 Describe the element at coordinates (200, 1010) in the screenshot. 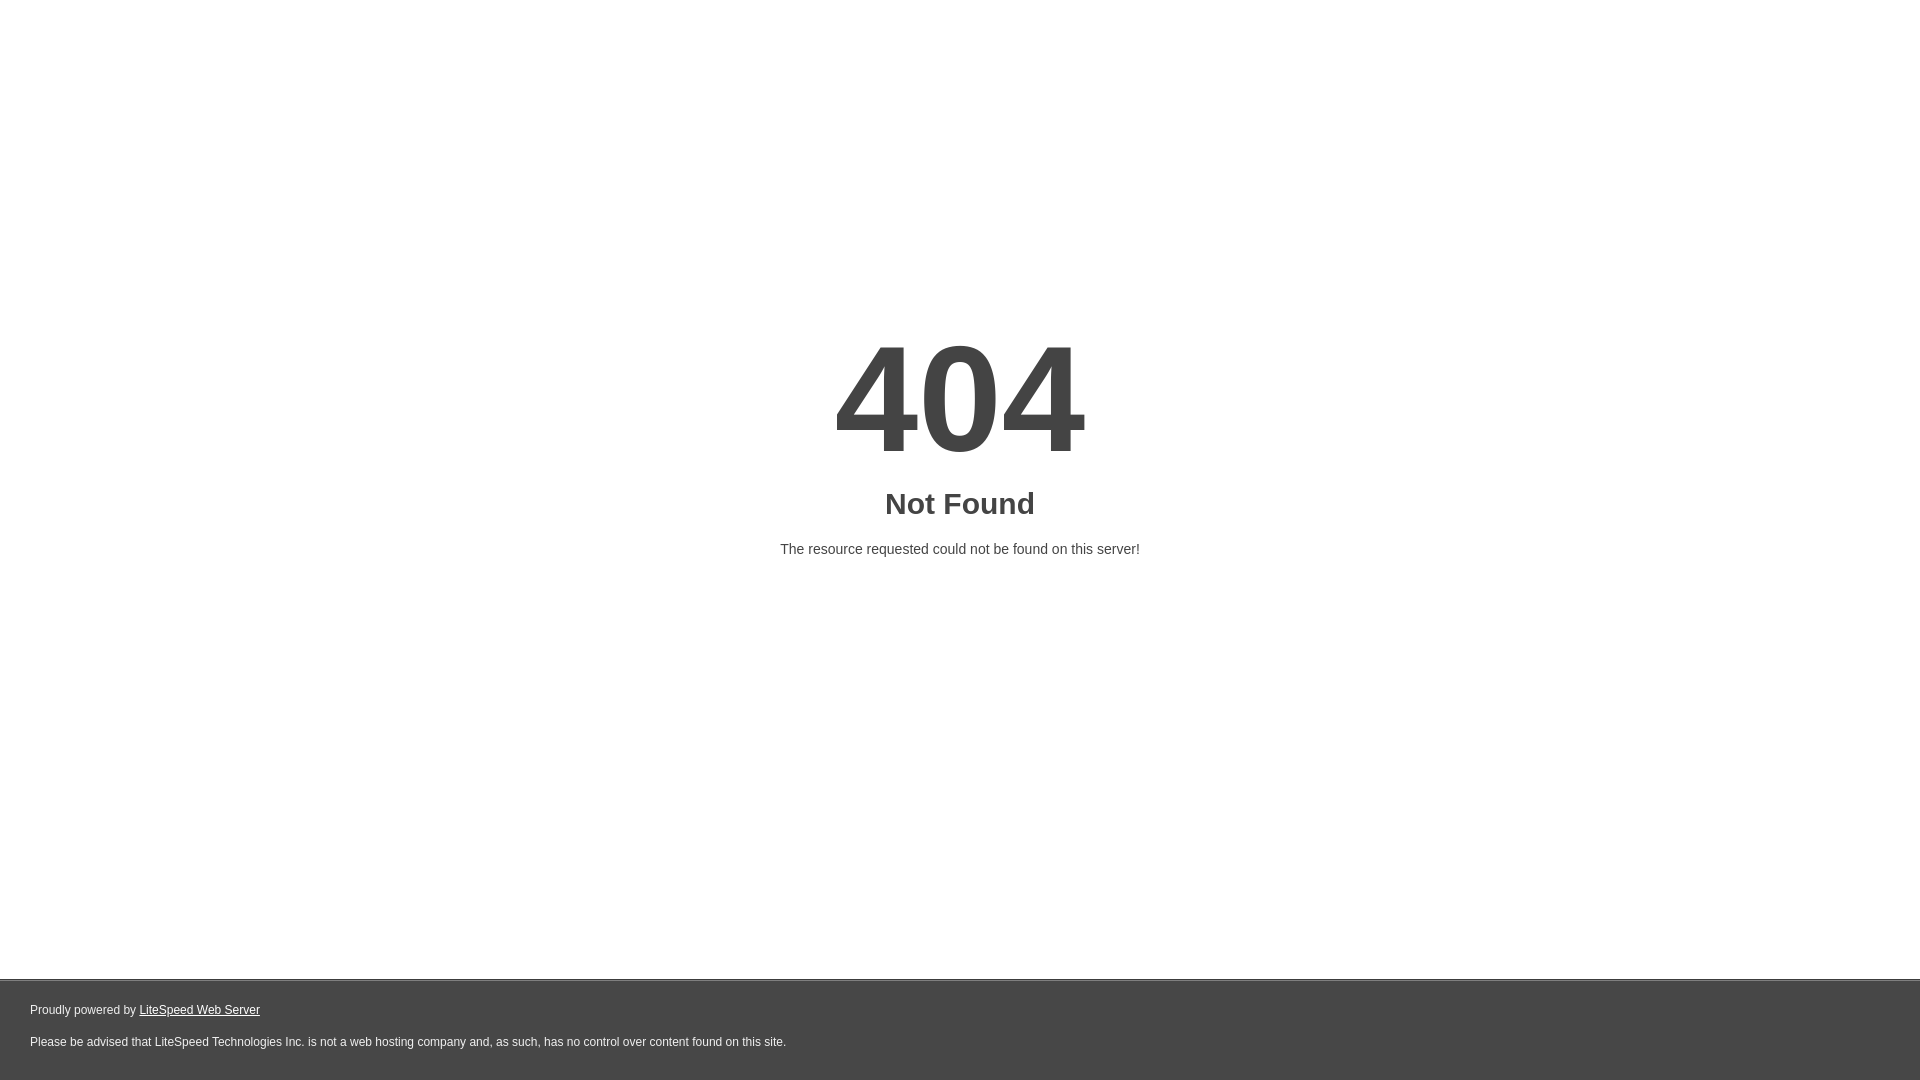

I see `LiteSpeed Web Server` at that location.